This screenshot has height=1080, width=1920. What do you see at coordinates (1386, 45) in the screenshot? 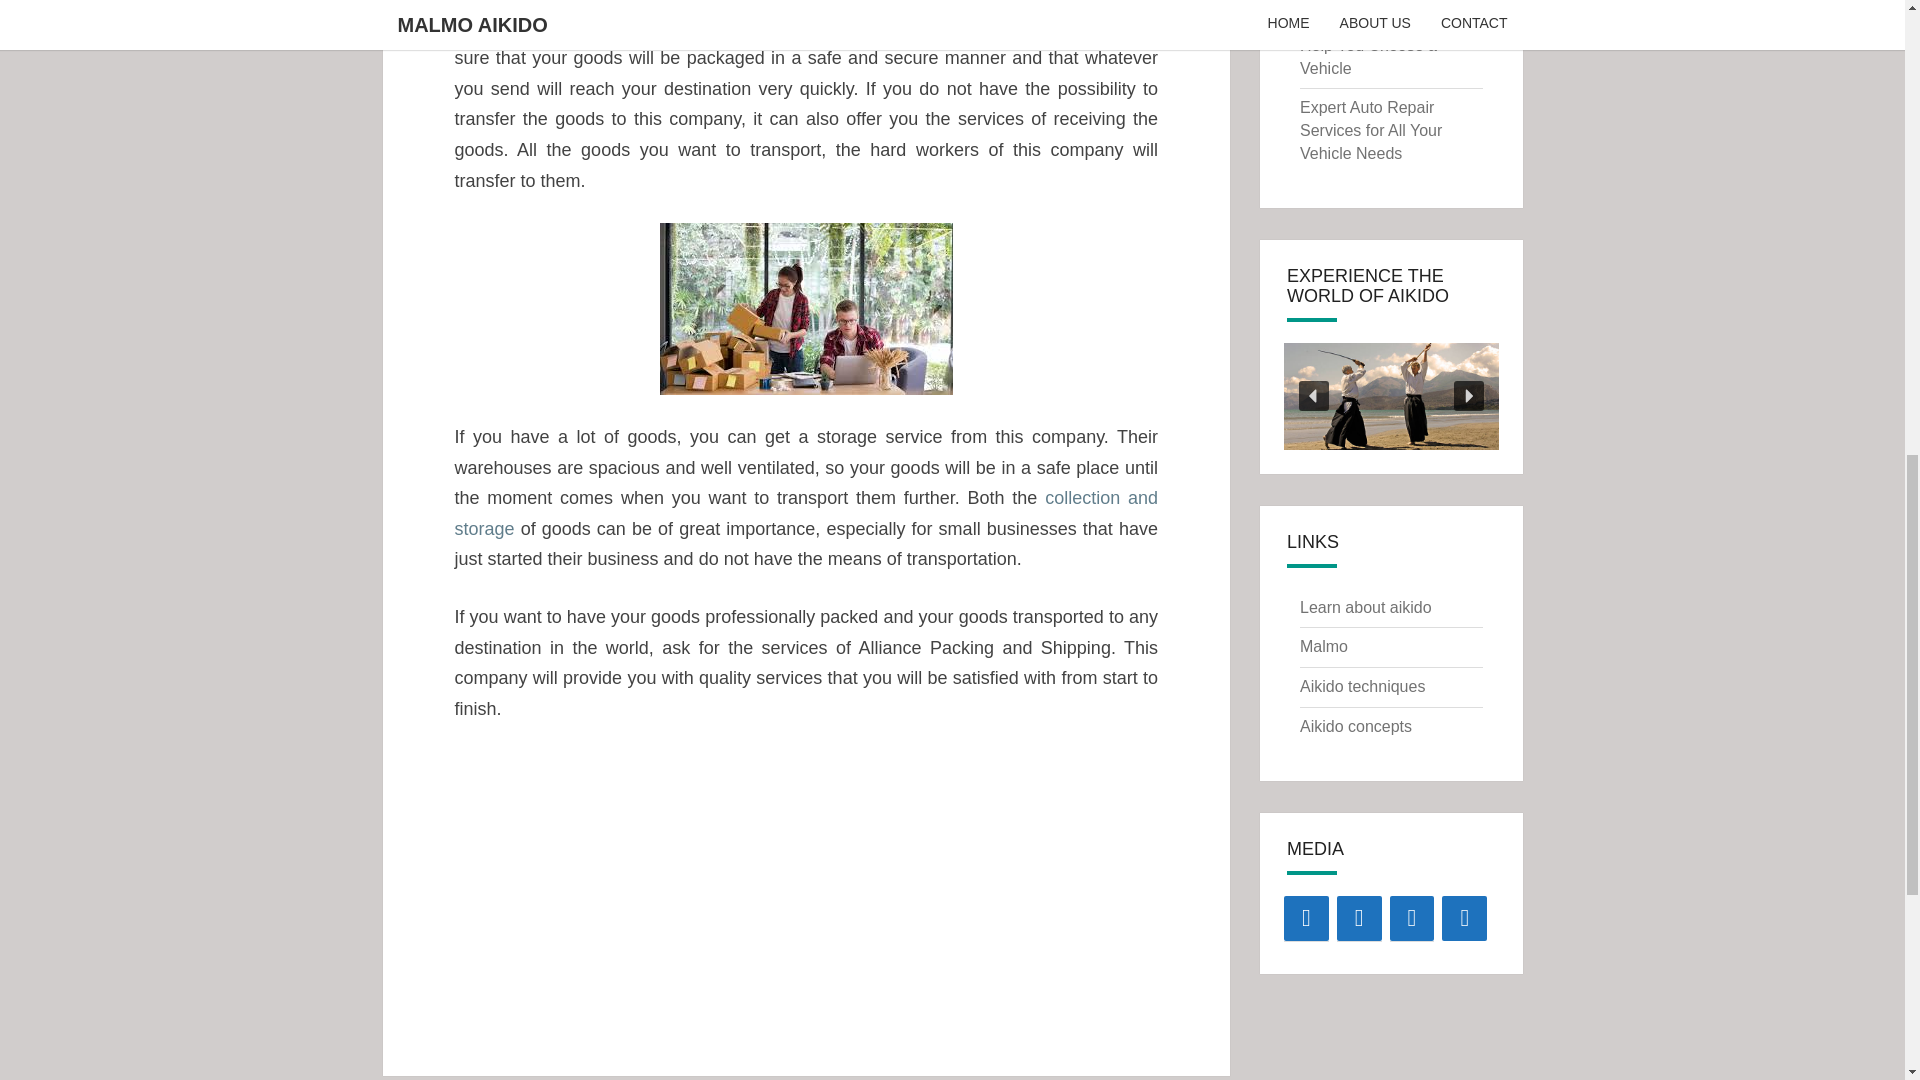
I see `Mazda Dealers Who Will Help You Choose a Vehicle` at bounding box center [1386, 45].